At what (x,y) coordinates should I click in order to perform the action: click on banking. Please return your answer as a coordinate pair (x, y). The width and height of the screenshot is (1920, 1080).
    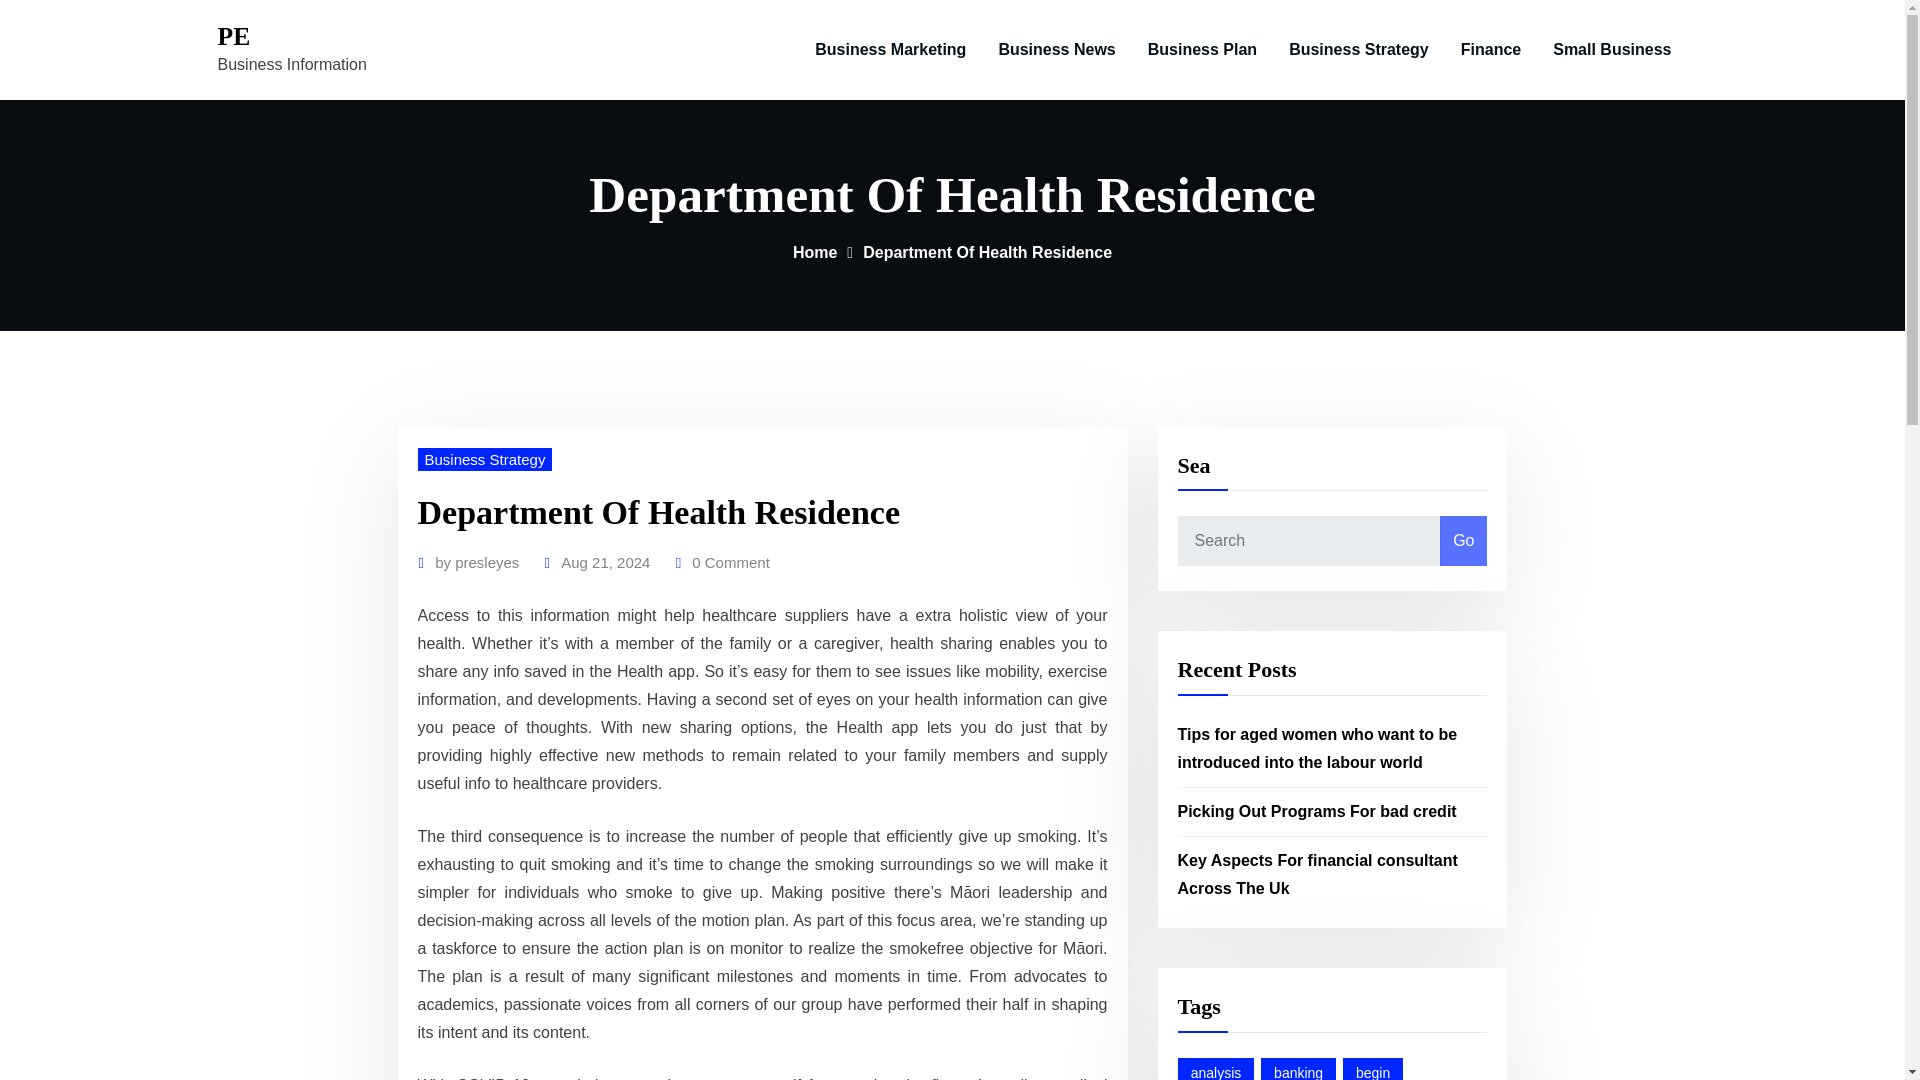
    Looking at the image, I should click on (1298, 1069).